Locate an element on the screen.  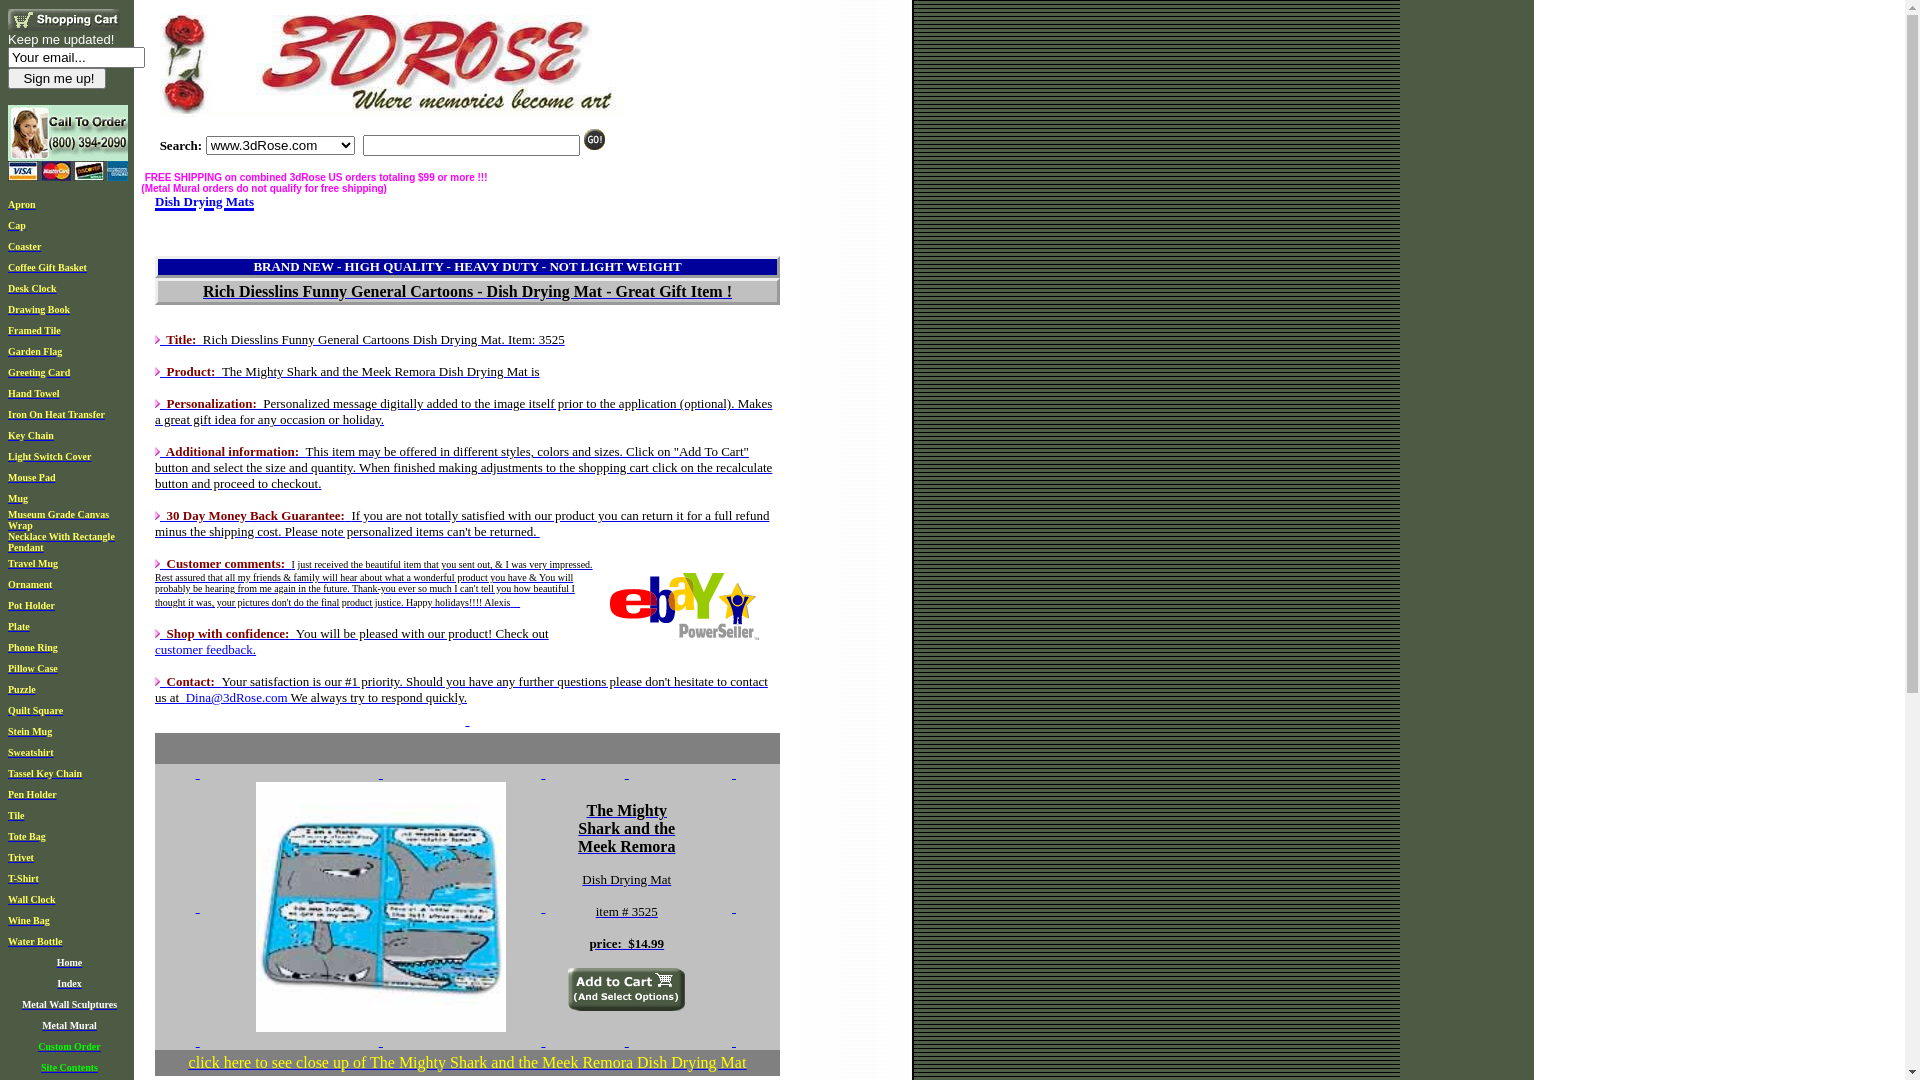
Tassel Key Chain is located at coordinates (45, 772).